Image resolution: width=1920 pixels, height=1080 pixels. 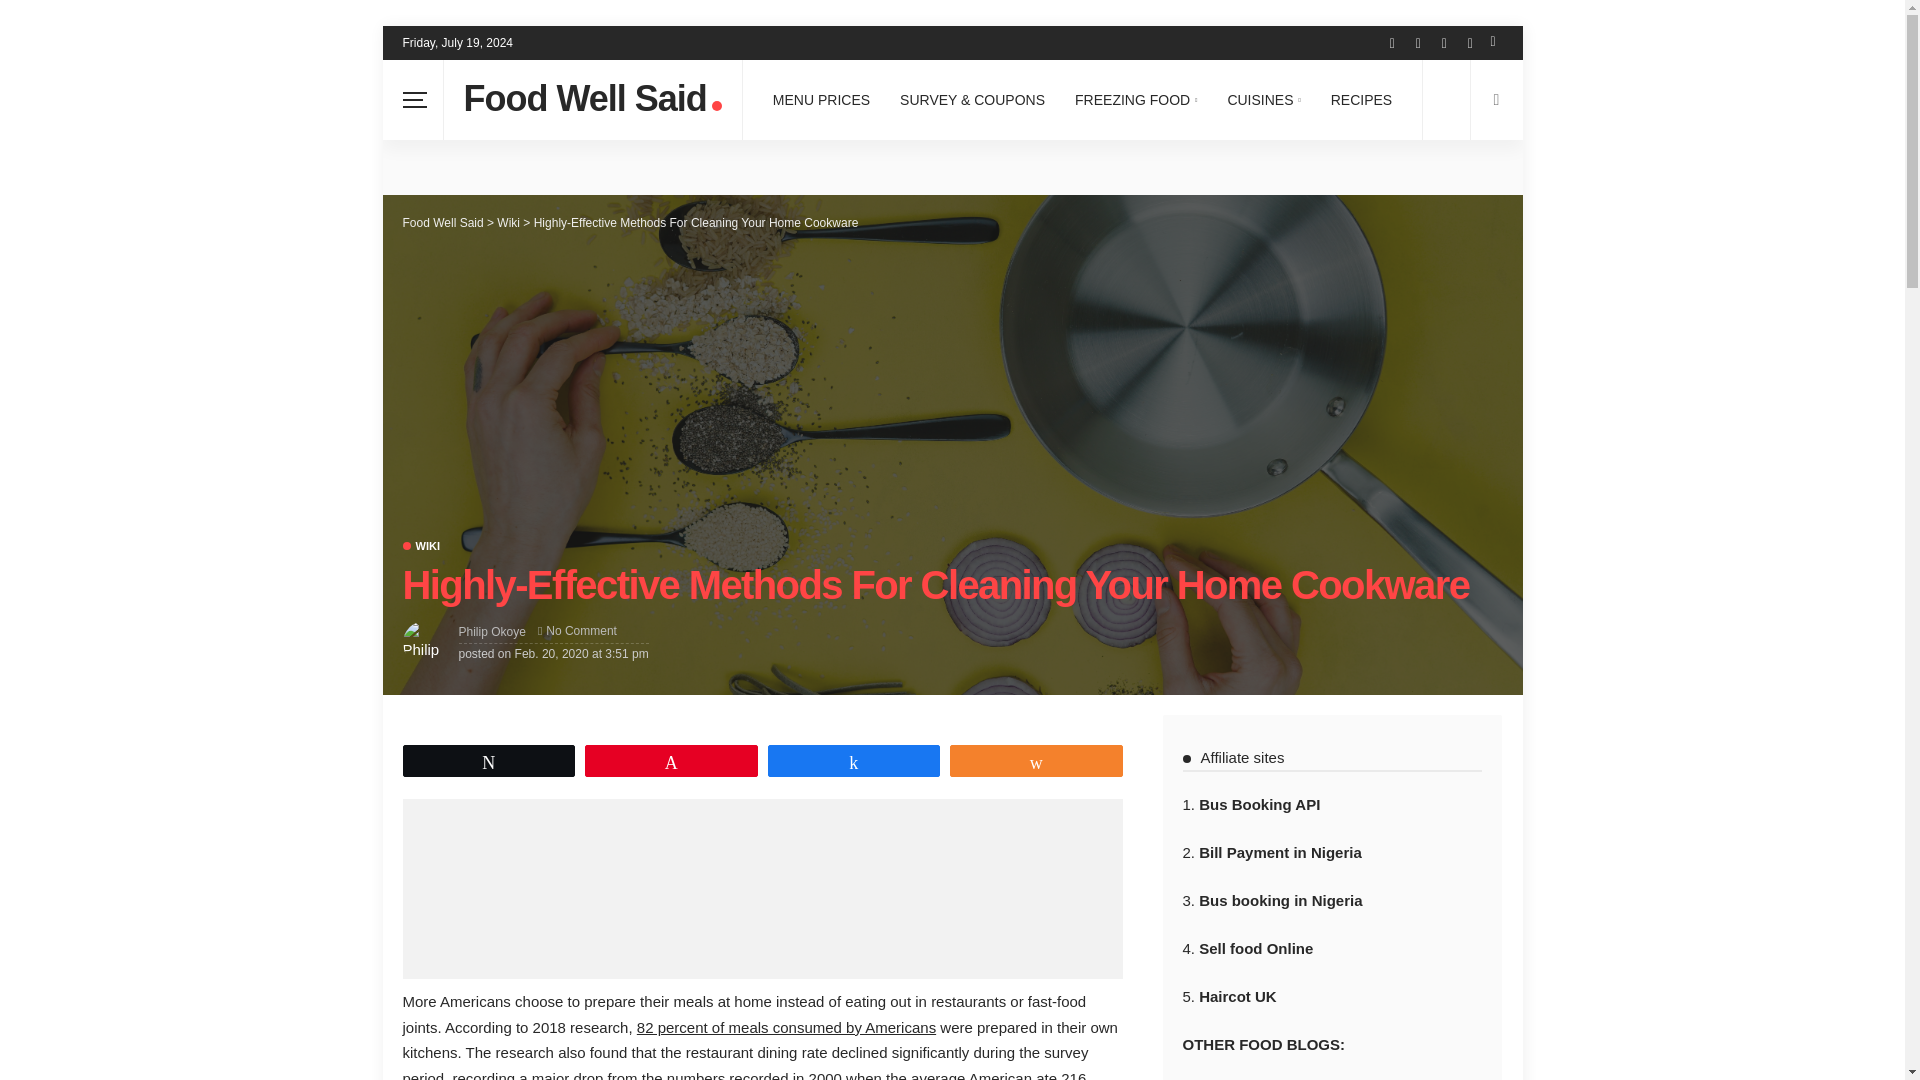 What do you see at coordinates (1135, 100) in the screenshot?
I see `FREEZING FOOD` at bounding box center [1135, 100].